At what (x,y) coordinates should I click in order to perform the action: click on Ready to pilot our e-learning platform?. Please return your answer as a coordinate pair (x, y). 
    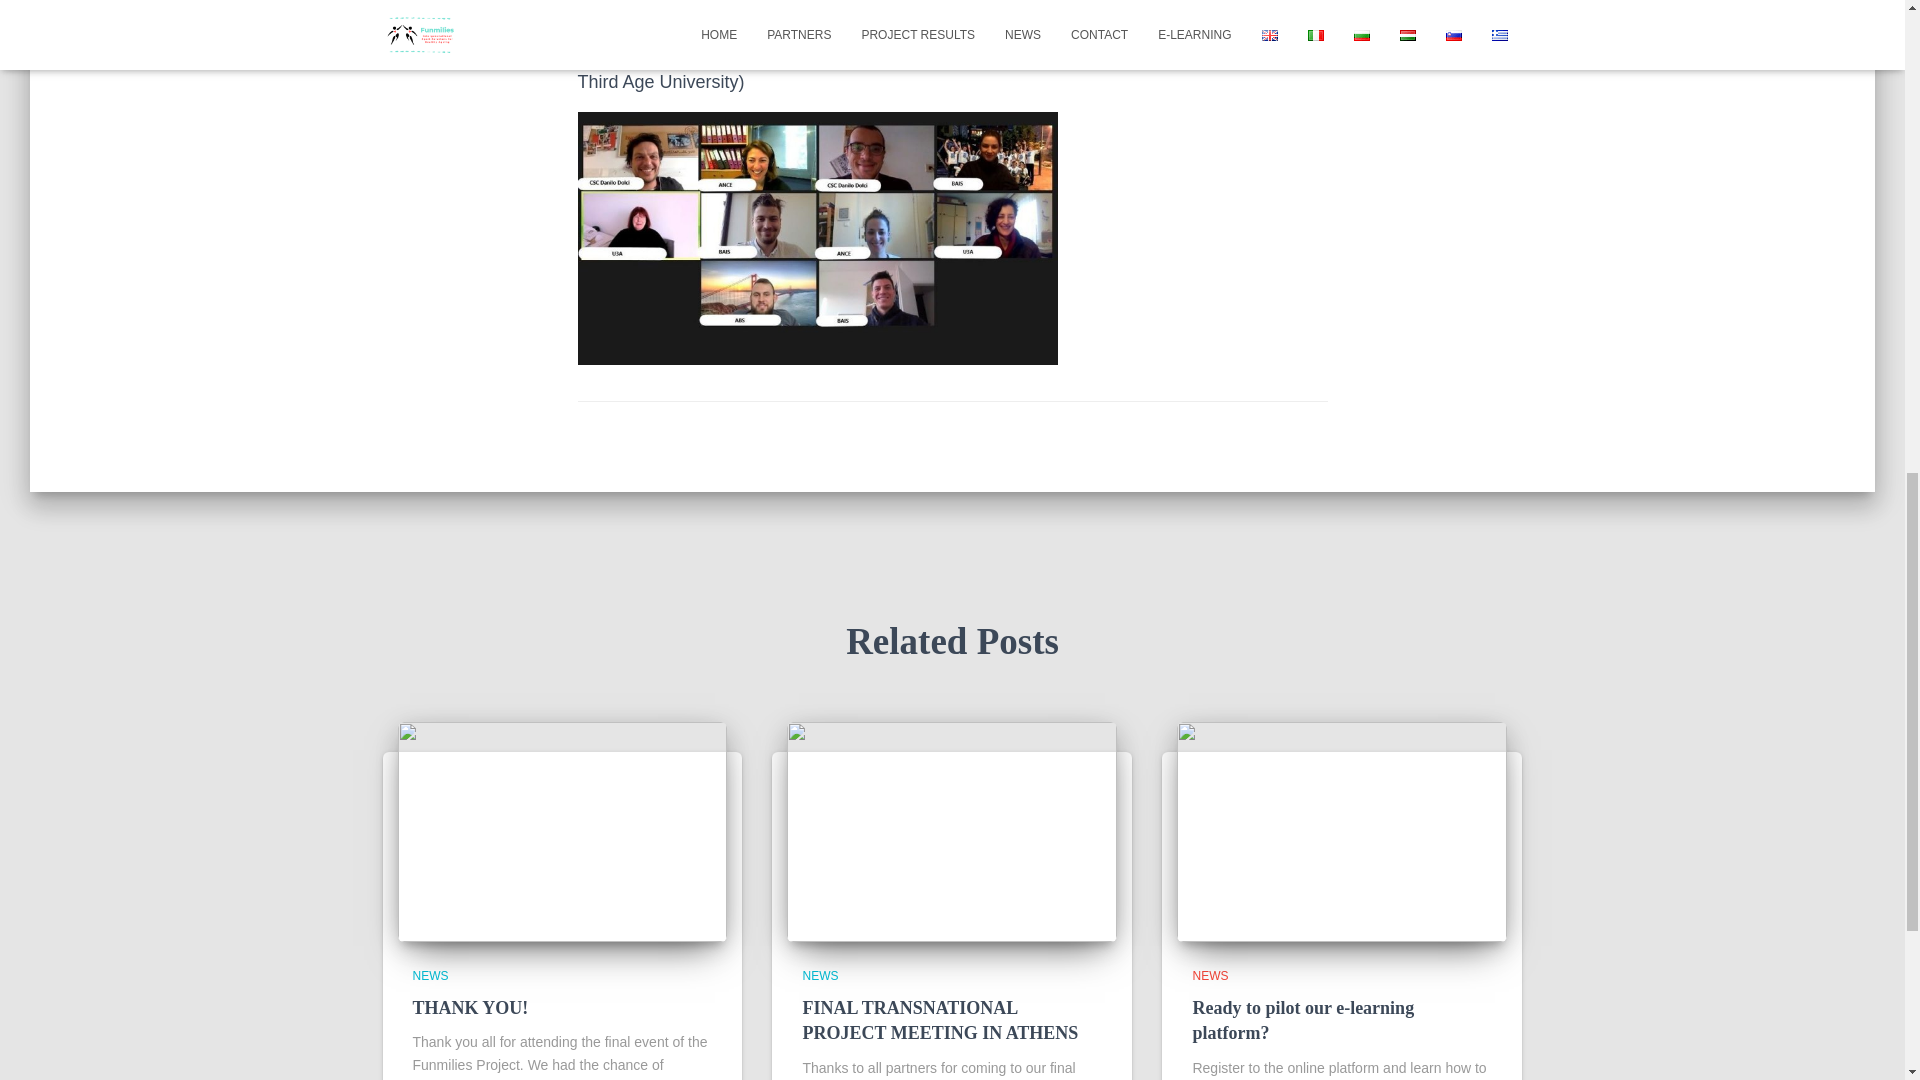
    Looking at the image, I should click on (1342, 830).